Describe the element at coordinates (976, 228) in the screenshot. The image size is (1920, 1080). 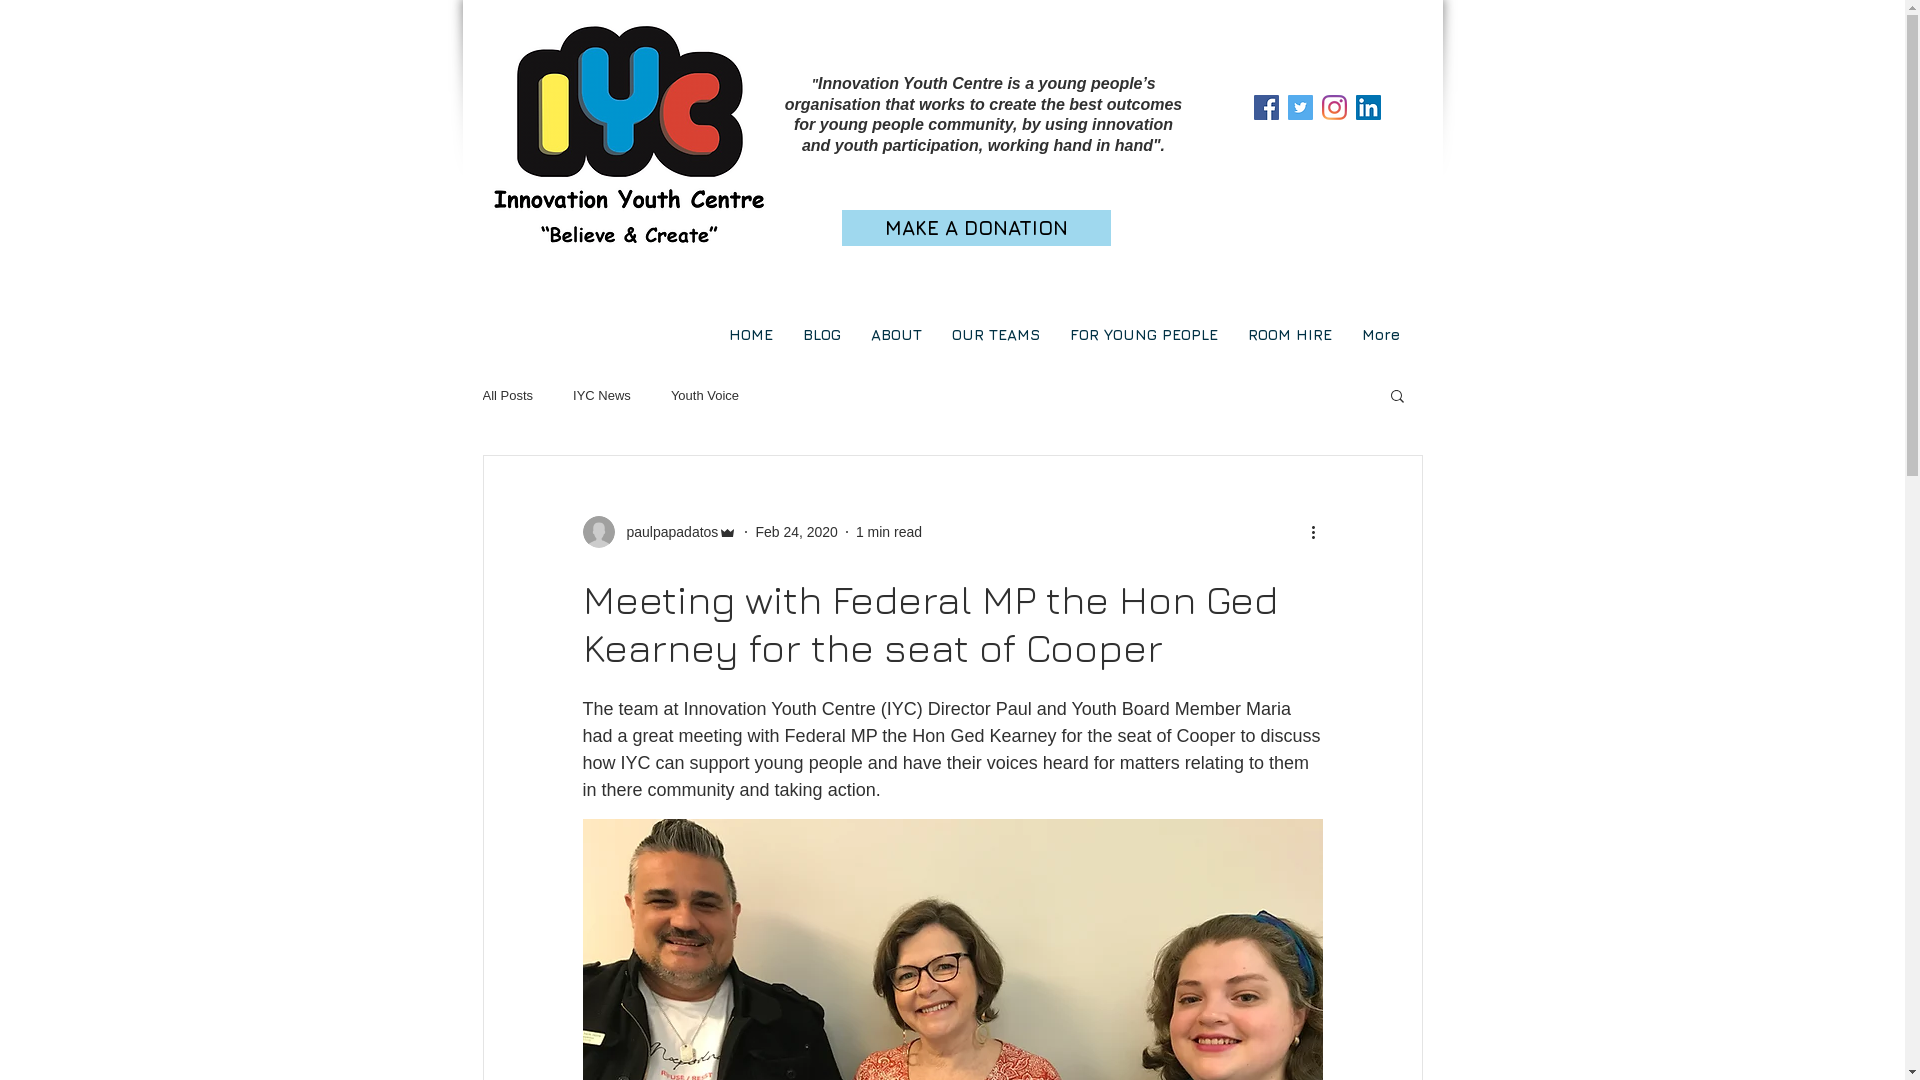
I see `MAKE A DONATION` at that location.